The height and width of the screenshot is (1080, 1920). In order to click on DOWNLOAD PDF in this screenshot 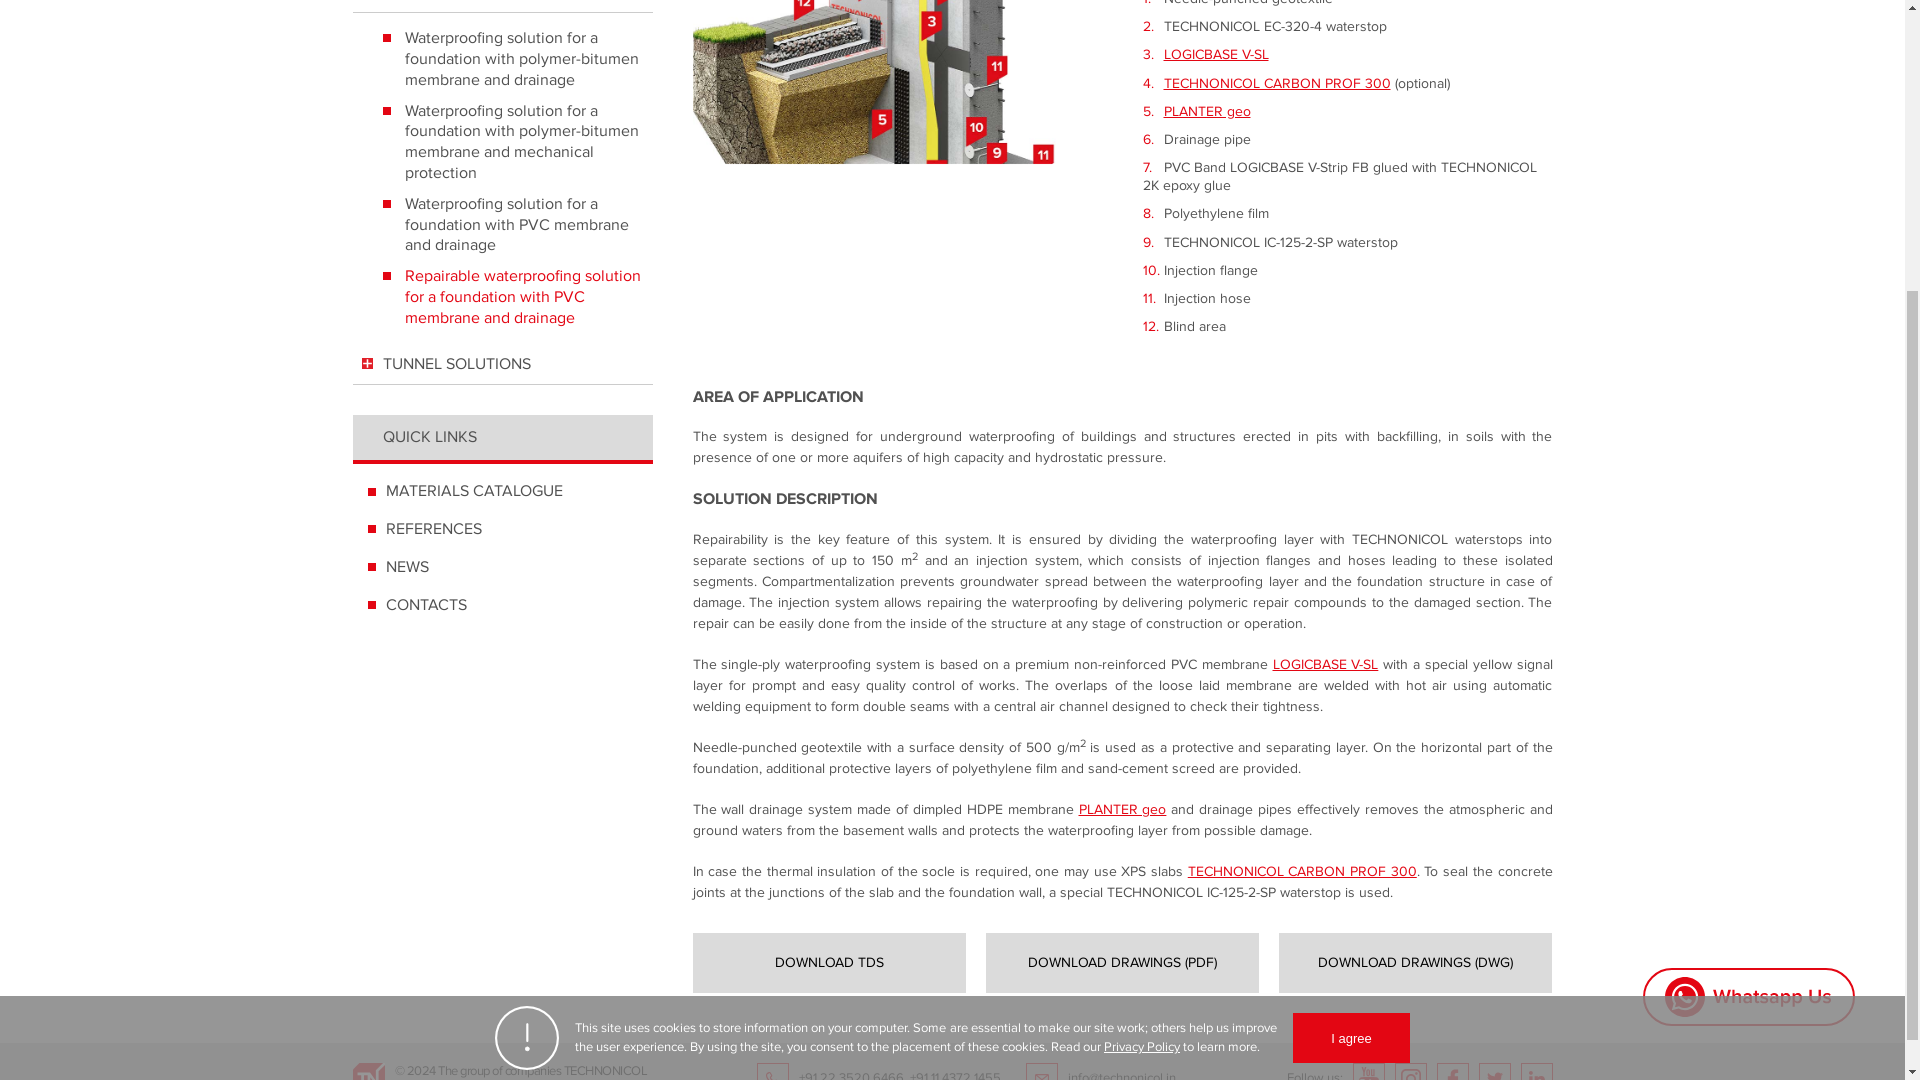, I will do `click(1122, 962)`.